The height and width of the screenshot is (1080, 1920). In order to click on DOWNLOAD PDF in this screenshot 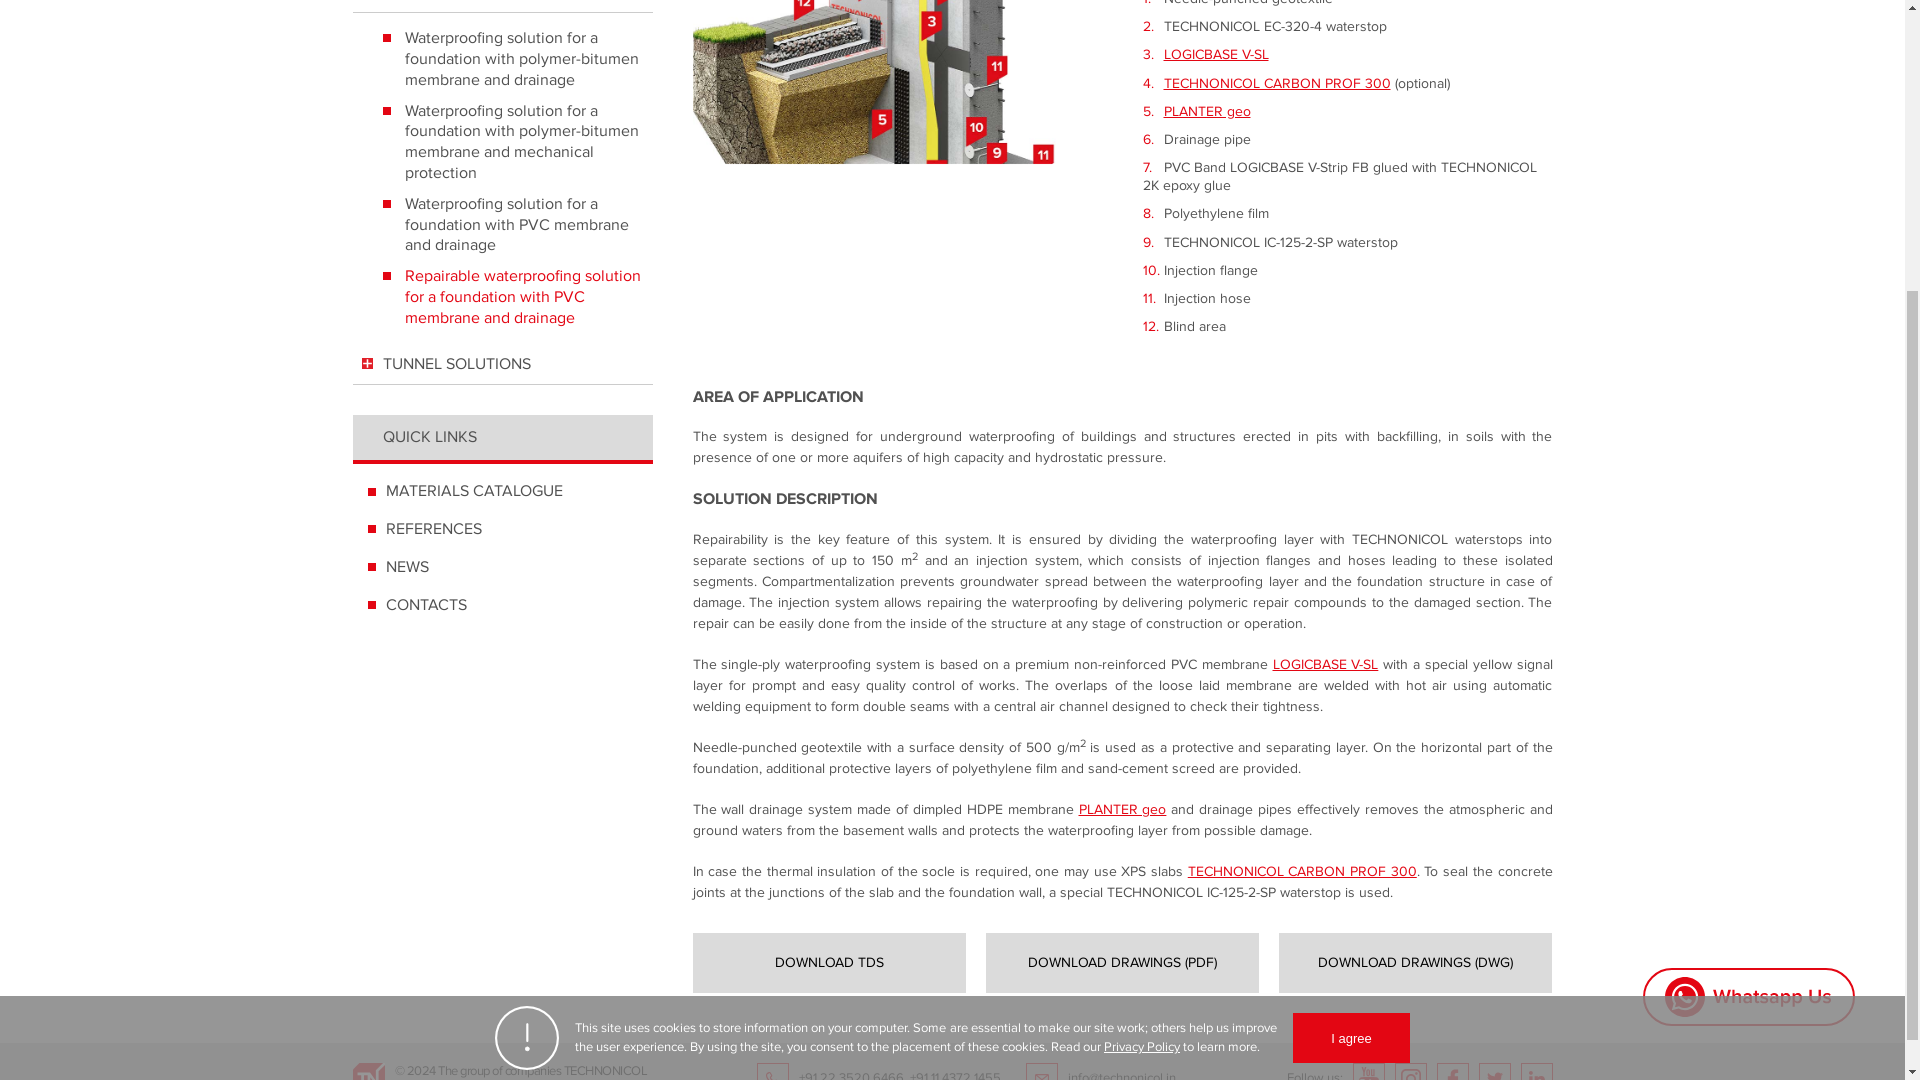, I will do `click(1122, 962)`.